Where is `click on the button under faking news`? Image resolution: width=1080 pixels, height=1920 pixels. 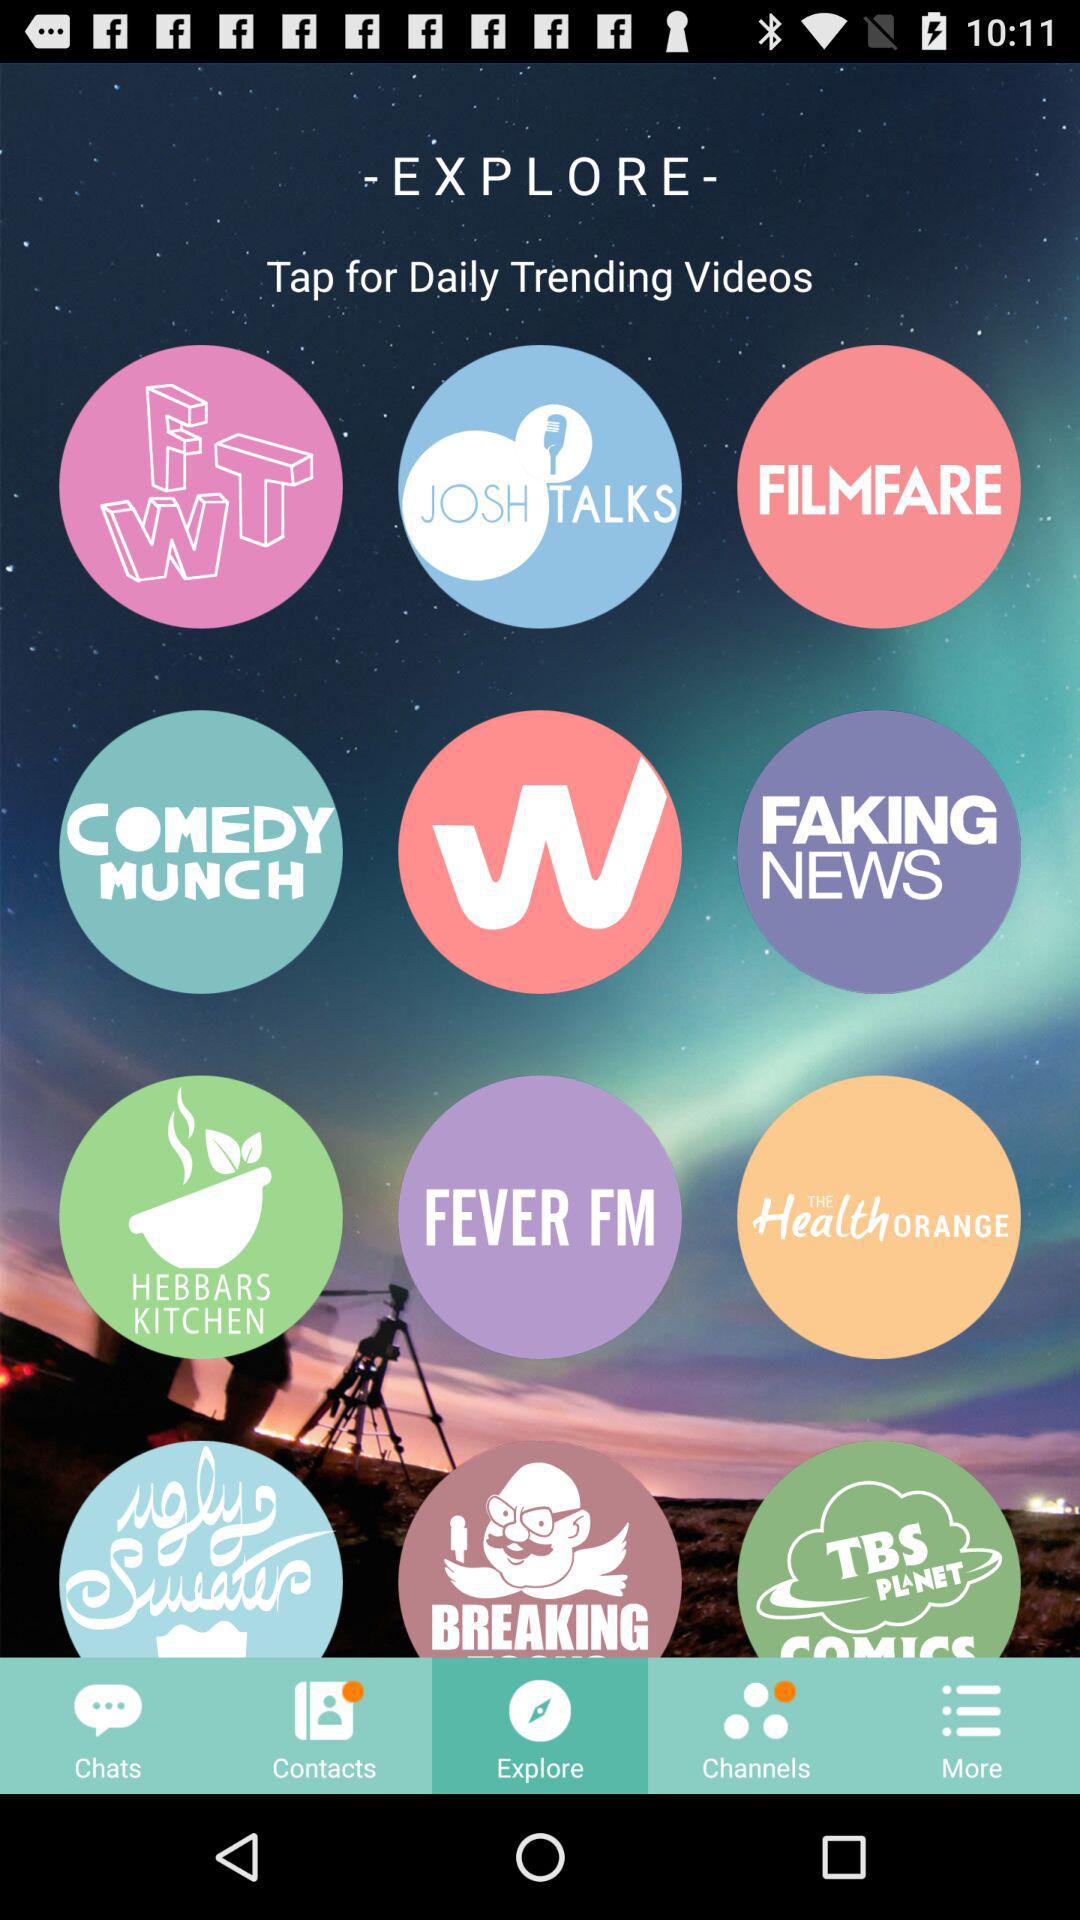
click on the button under faking news is located at coordinates (878, 1217).